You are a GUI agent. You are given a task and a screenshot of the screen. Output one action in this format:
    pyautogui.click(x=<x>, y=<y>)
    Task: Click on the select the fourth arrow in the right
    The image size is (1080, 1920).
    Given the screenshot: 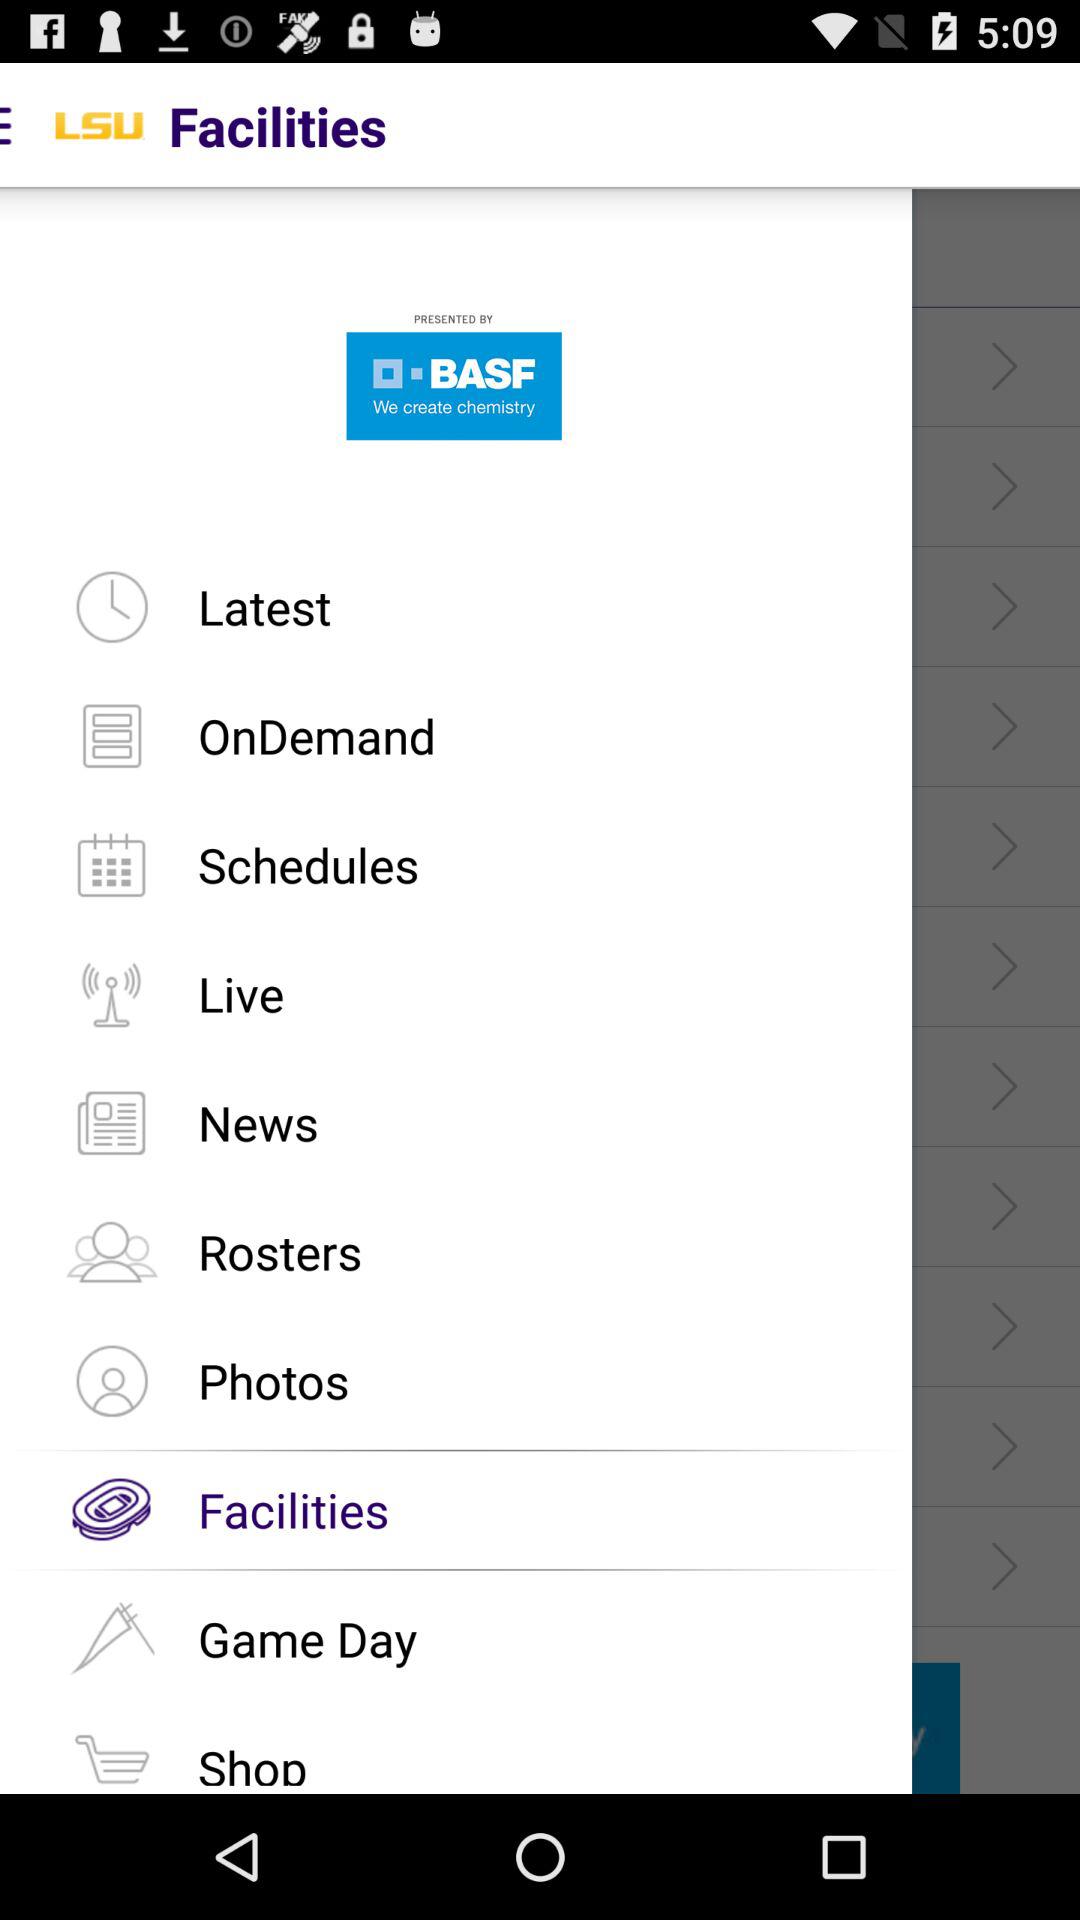 What is the action you would take?
    pyautogui.click(x=1004, y=726)
    